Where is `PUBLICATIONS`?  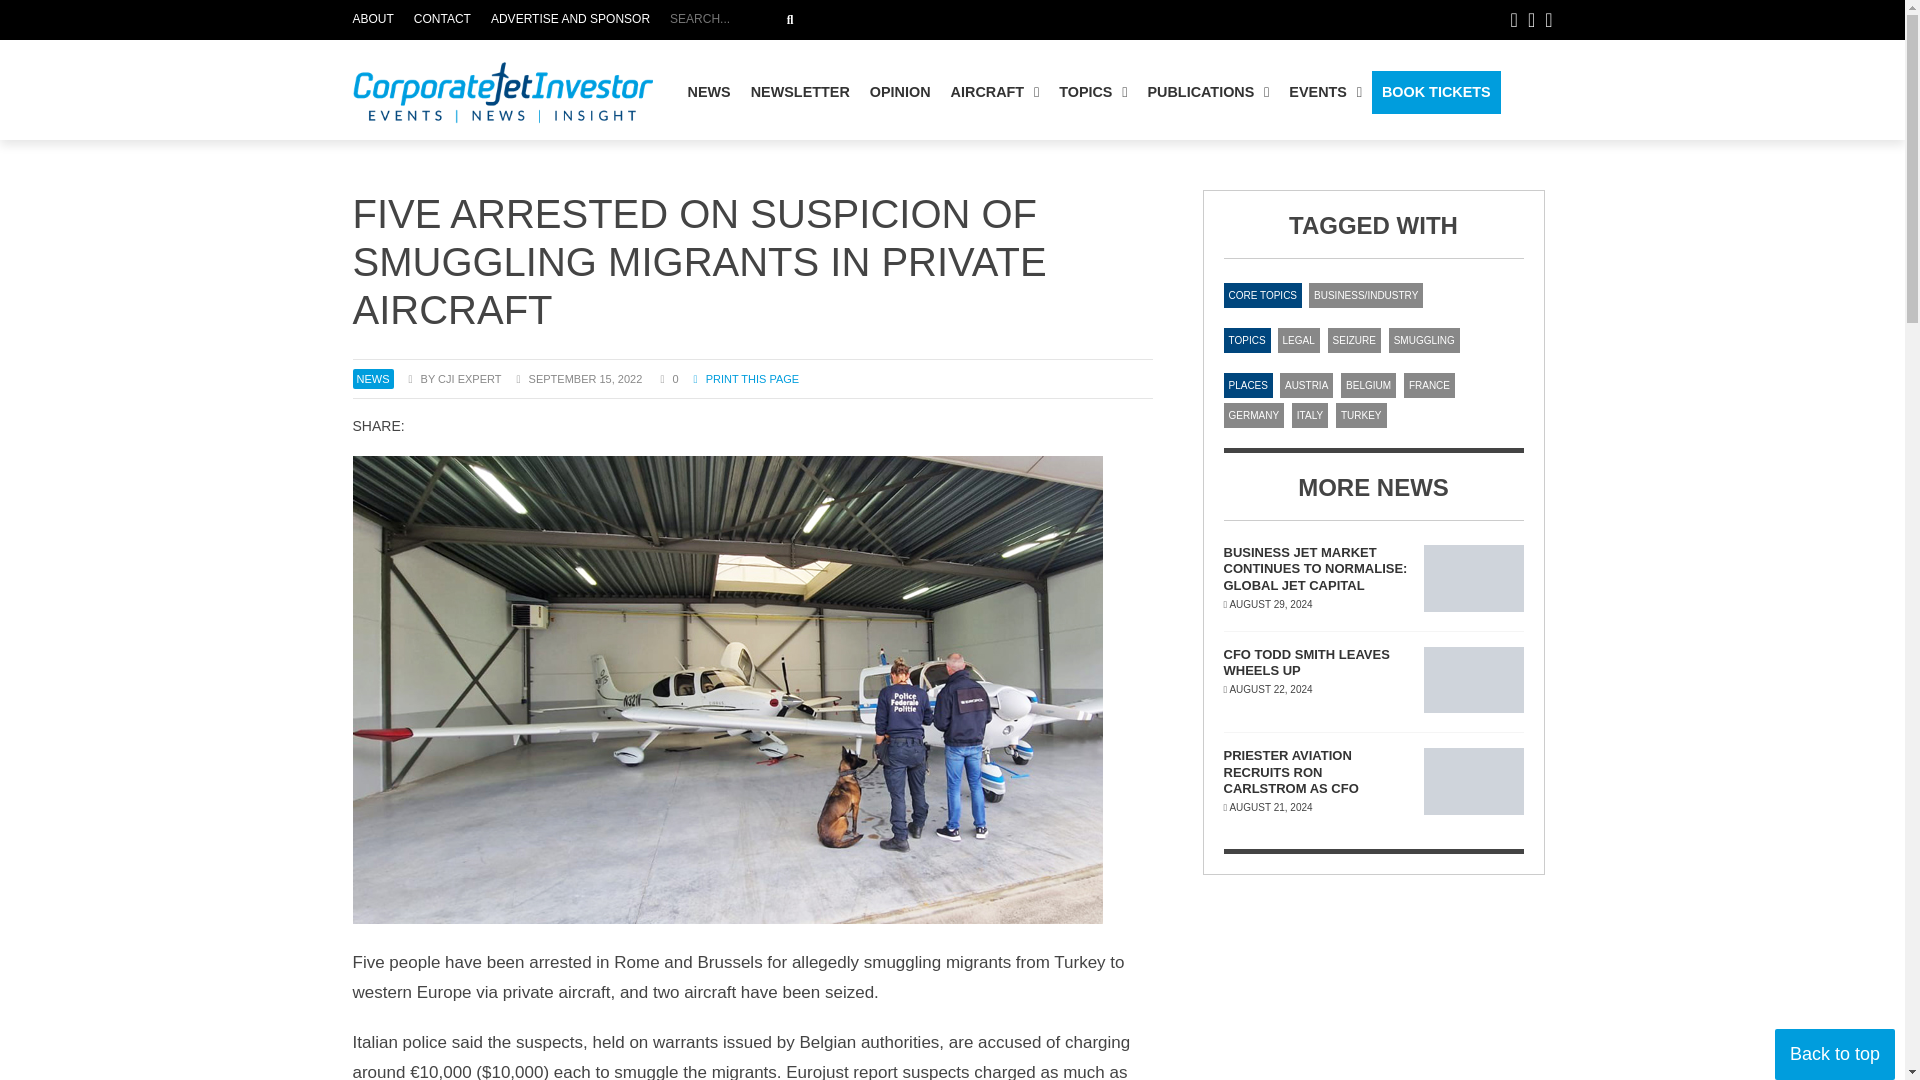
PUBLICATIONS is located at coordinates (901, 20).